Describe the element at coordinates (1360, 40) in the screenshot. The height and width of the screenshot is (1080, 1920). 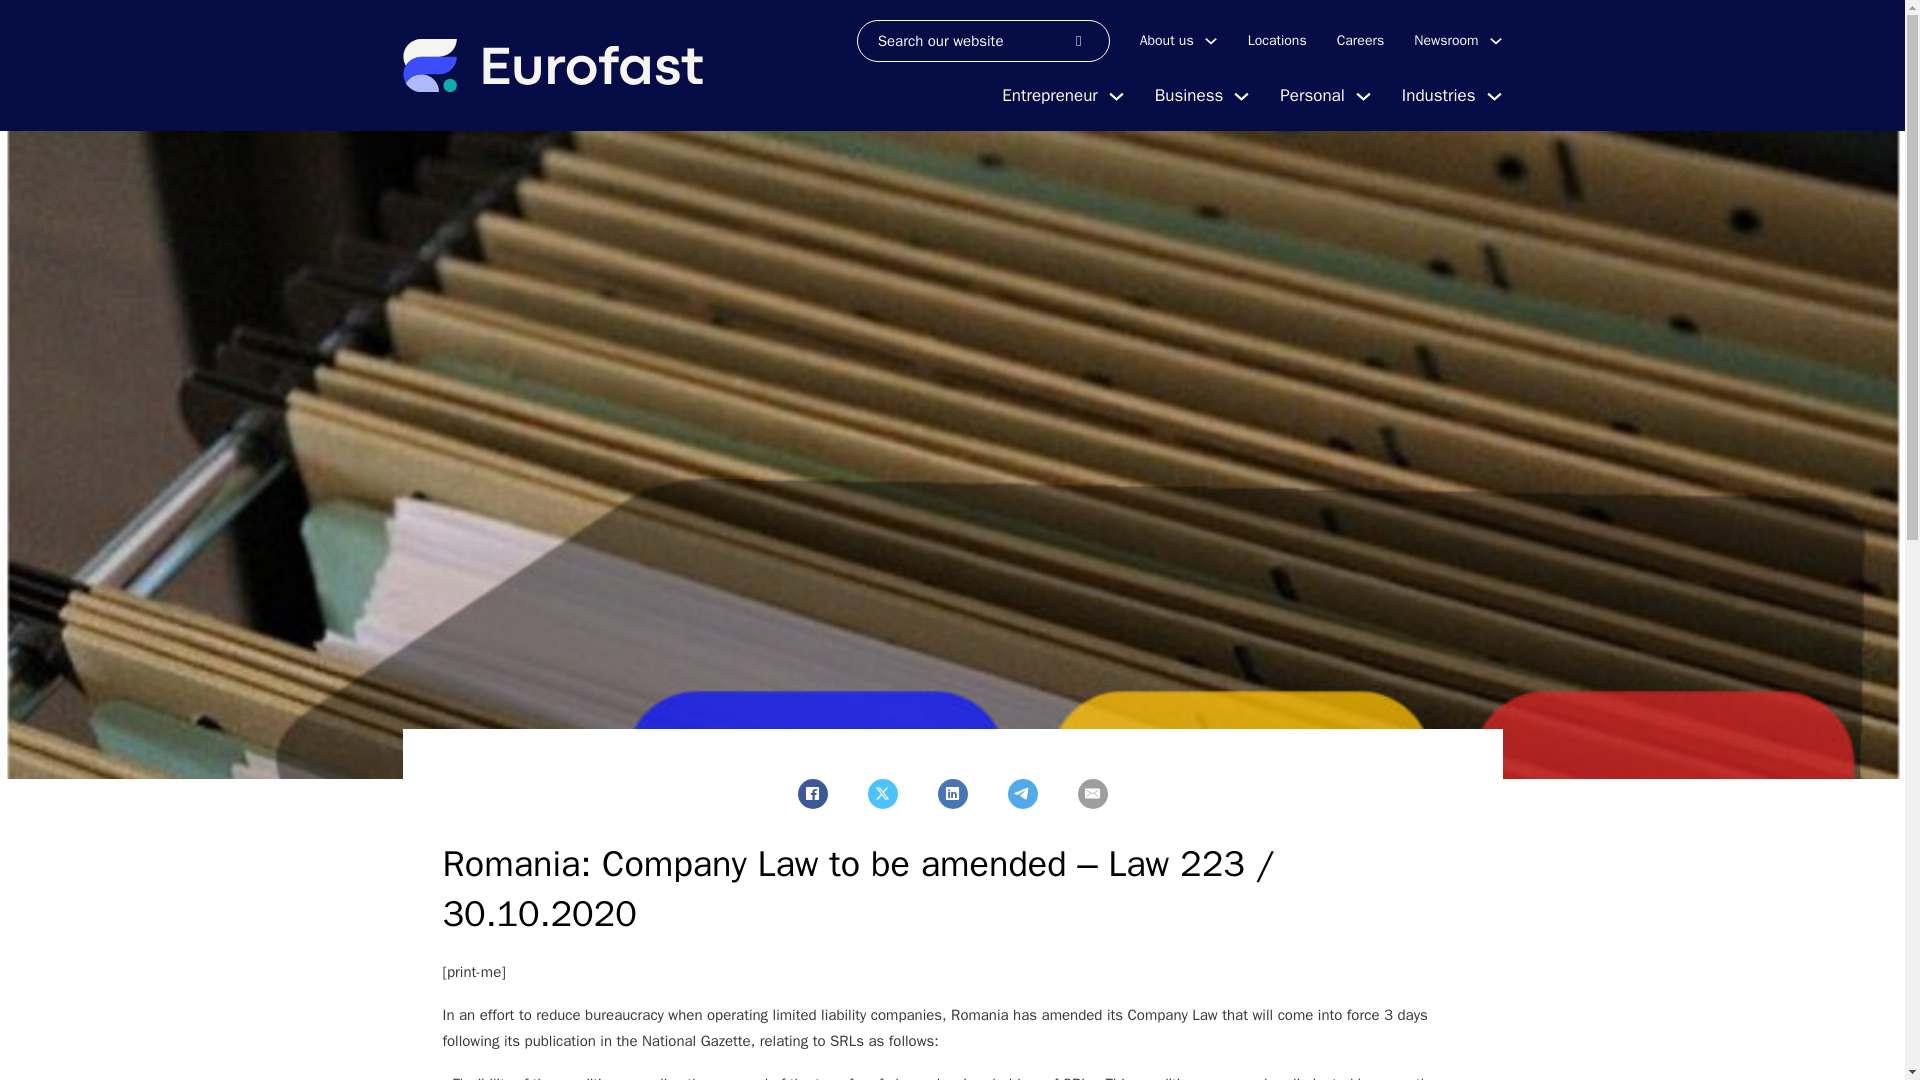
I see `Careers` at that location.